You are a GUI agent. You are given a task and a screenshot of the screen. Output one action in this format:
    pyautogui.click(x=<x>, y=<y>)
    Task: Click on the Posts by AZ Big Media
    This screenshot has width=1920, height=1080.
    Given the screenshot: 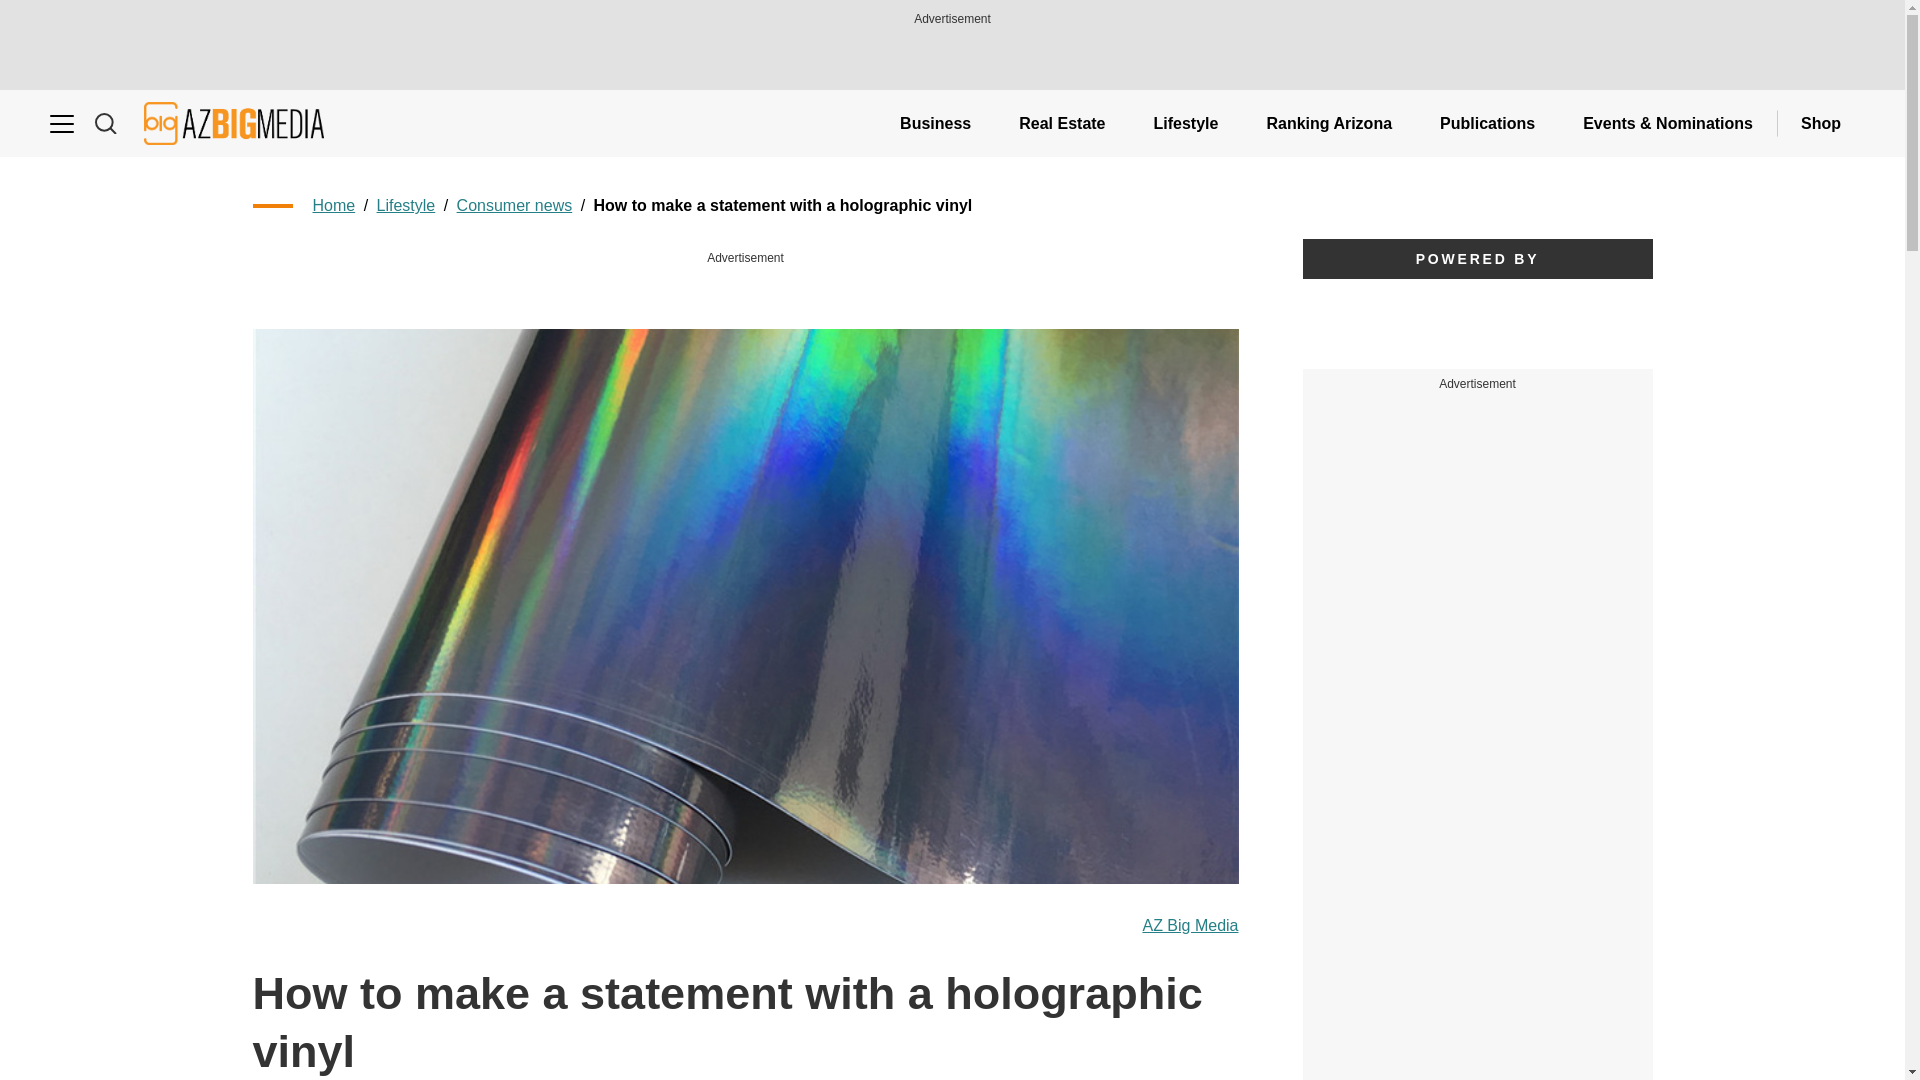 What is the action you would take?
    pyautogui.click(x=1190, y=926)
    